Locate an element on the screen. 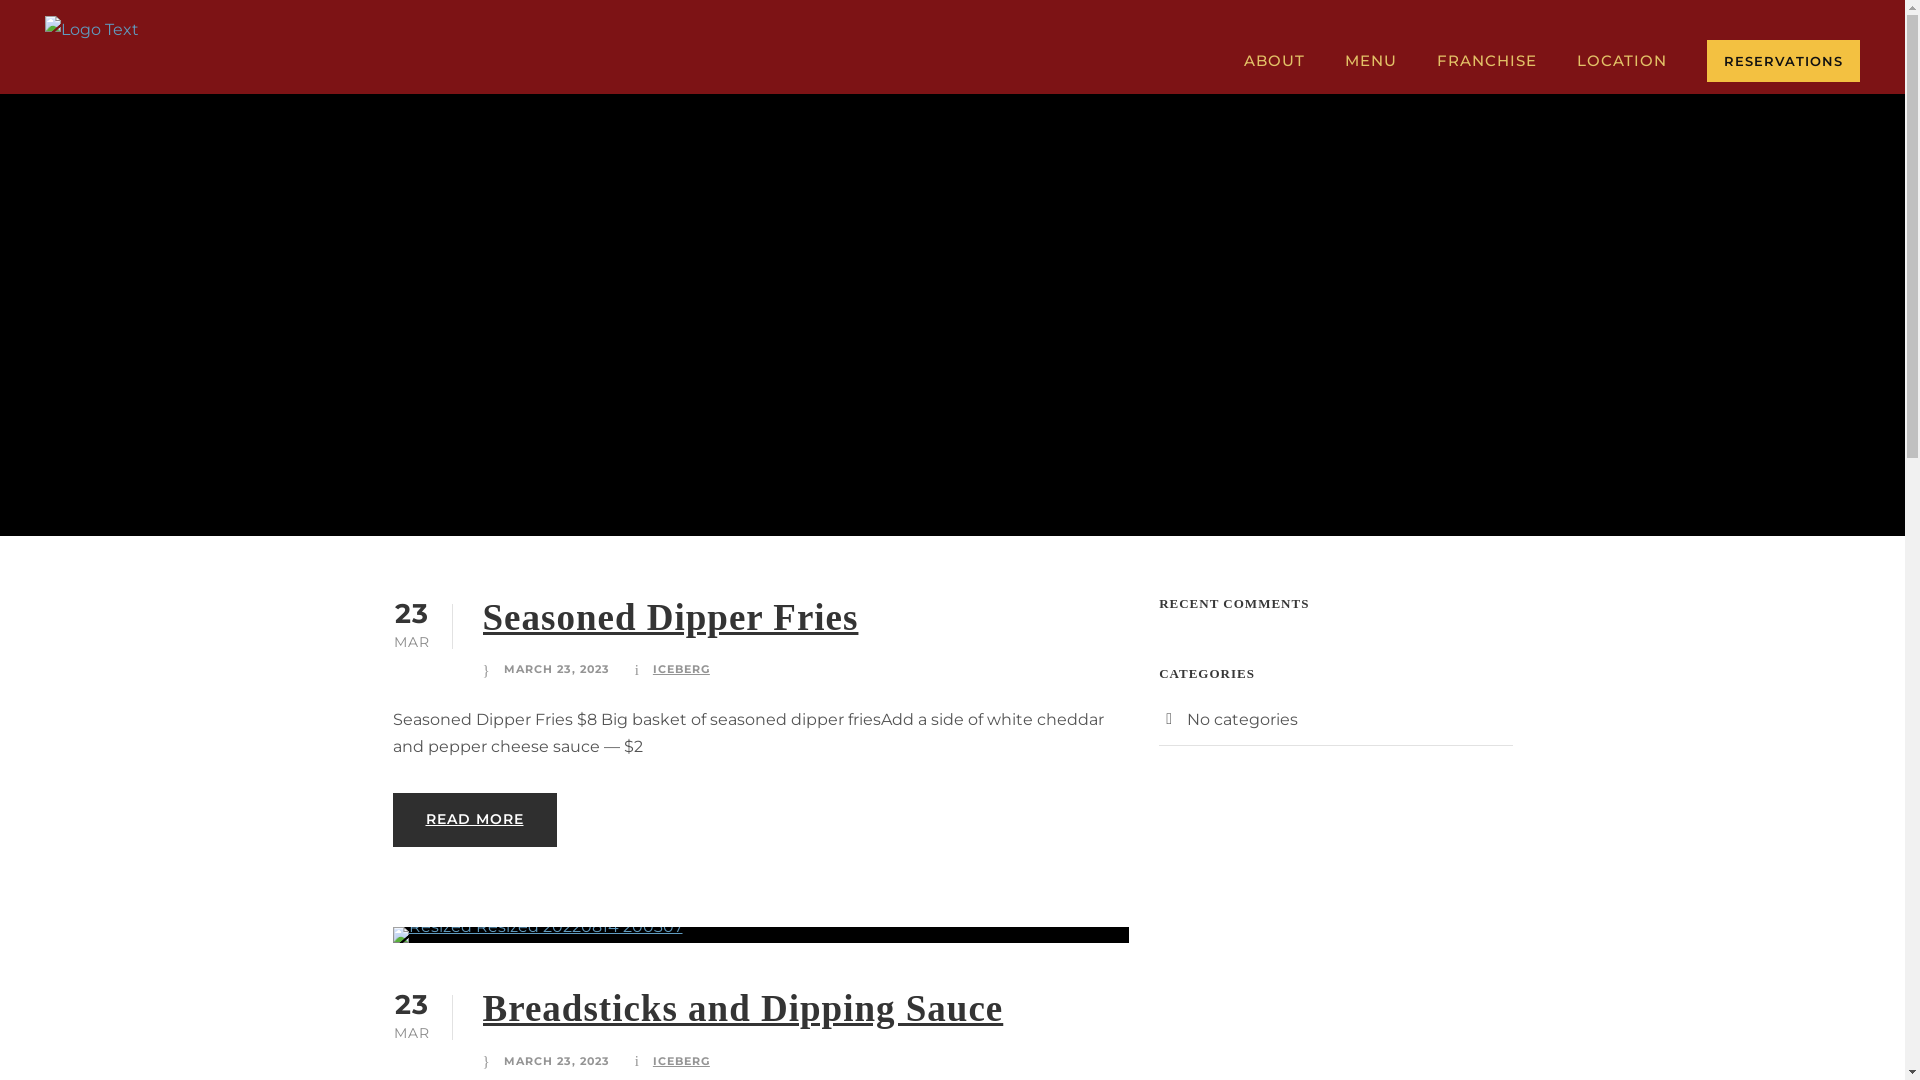 The height and width of the screenshot is (1080, 1920). RESERVATIONS is located at coordinates (1784, 61).